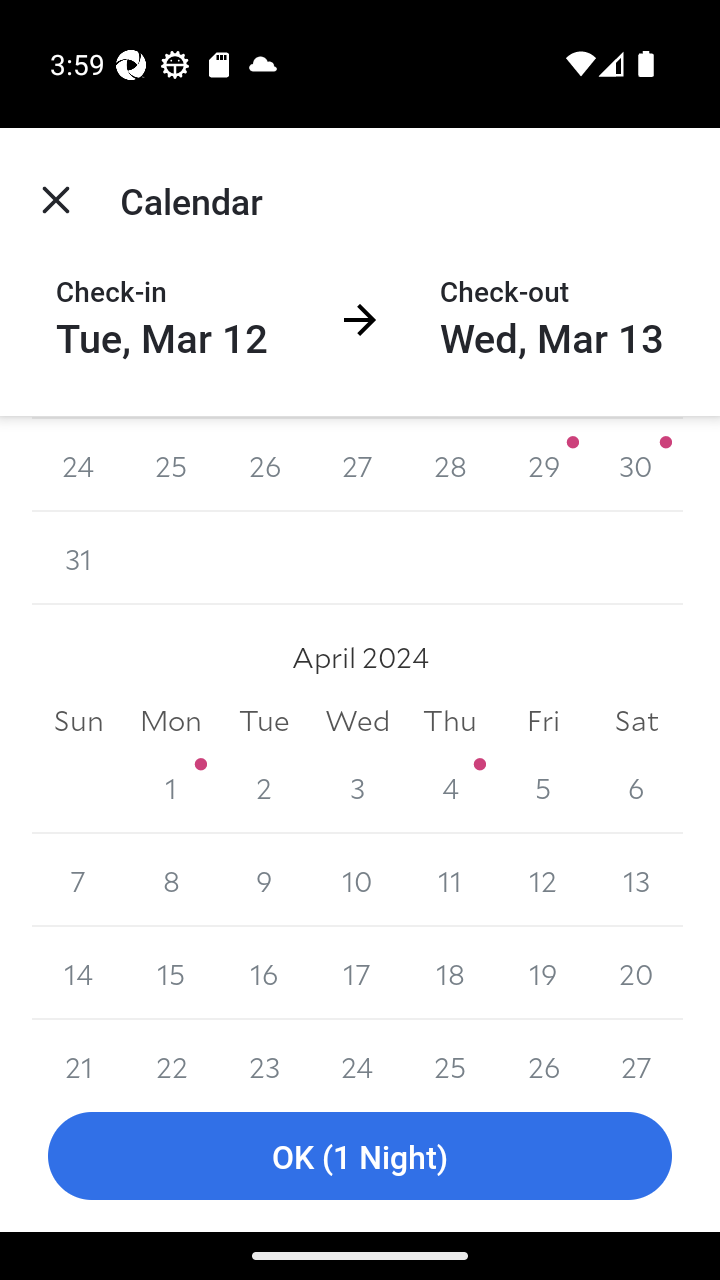 This screenshot has width=720, height=1280. Describe the element at coordinates (264, 720) in the screenshot. I see `Tue` at that location.